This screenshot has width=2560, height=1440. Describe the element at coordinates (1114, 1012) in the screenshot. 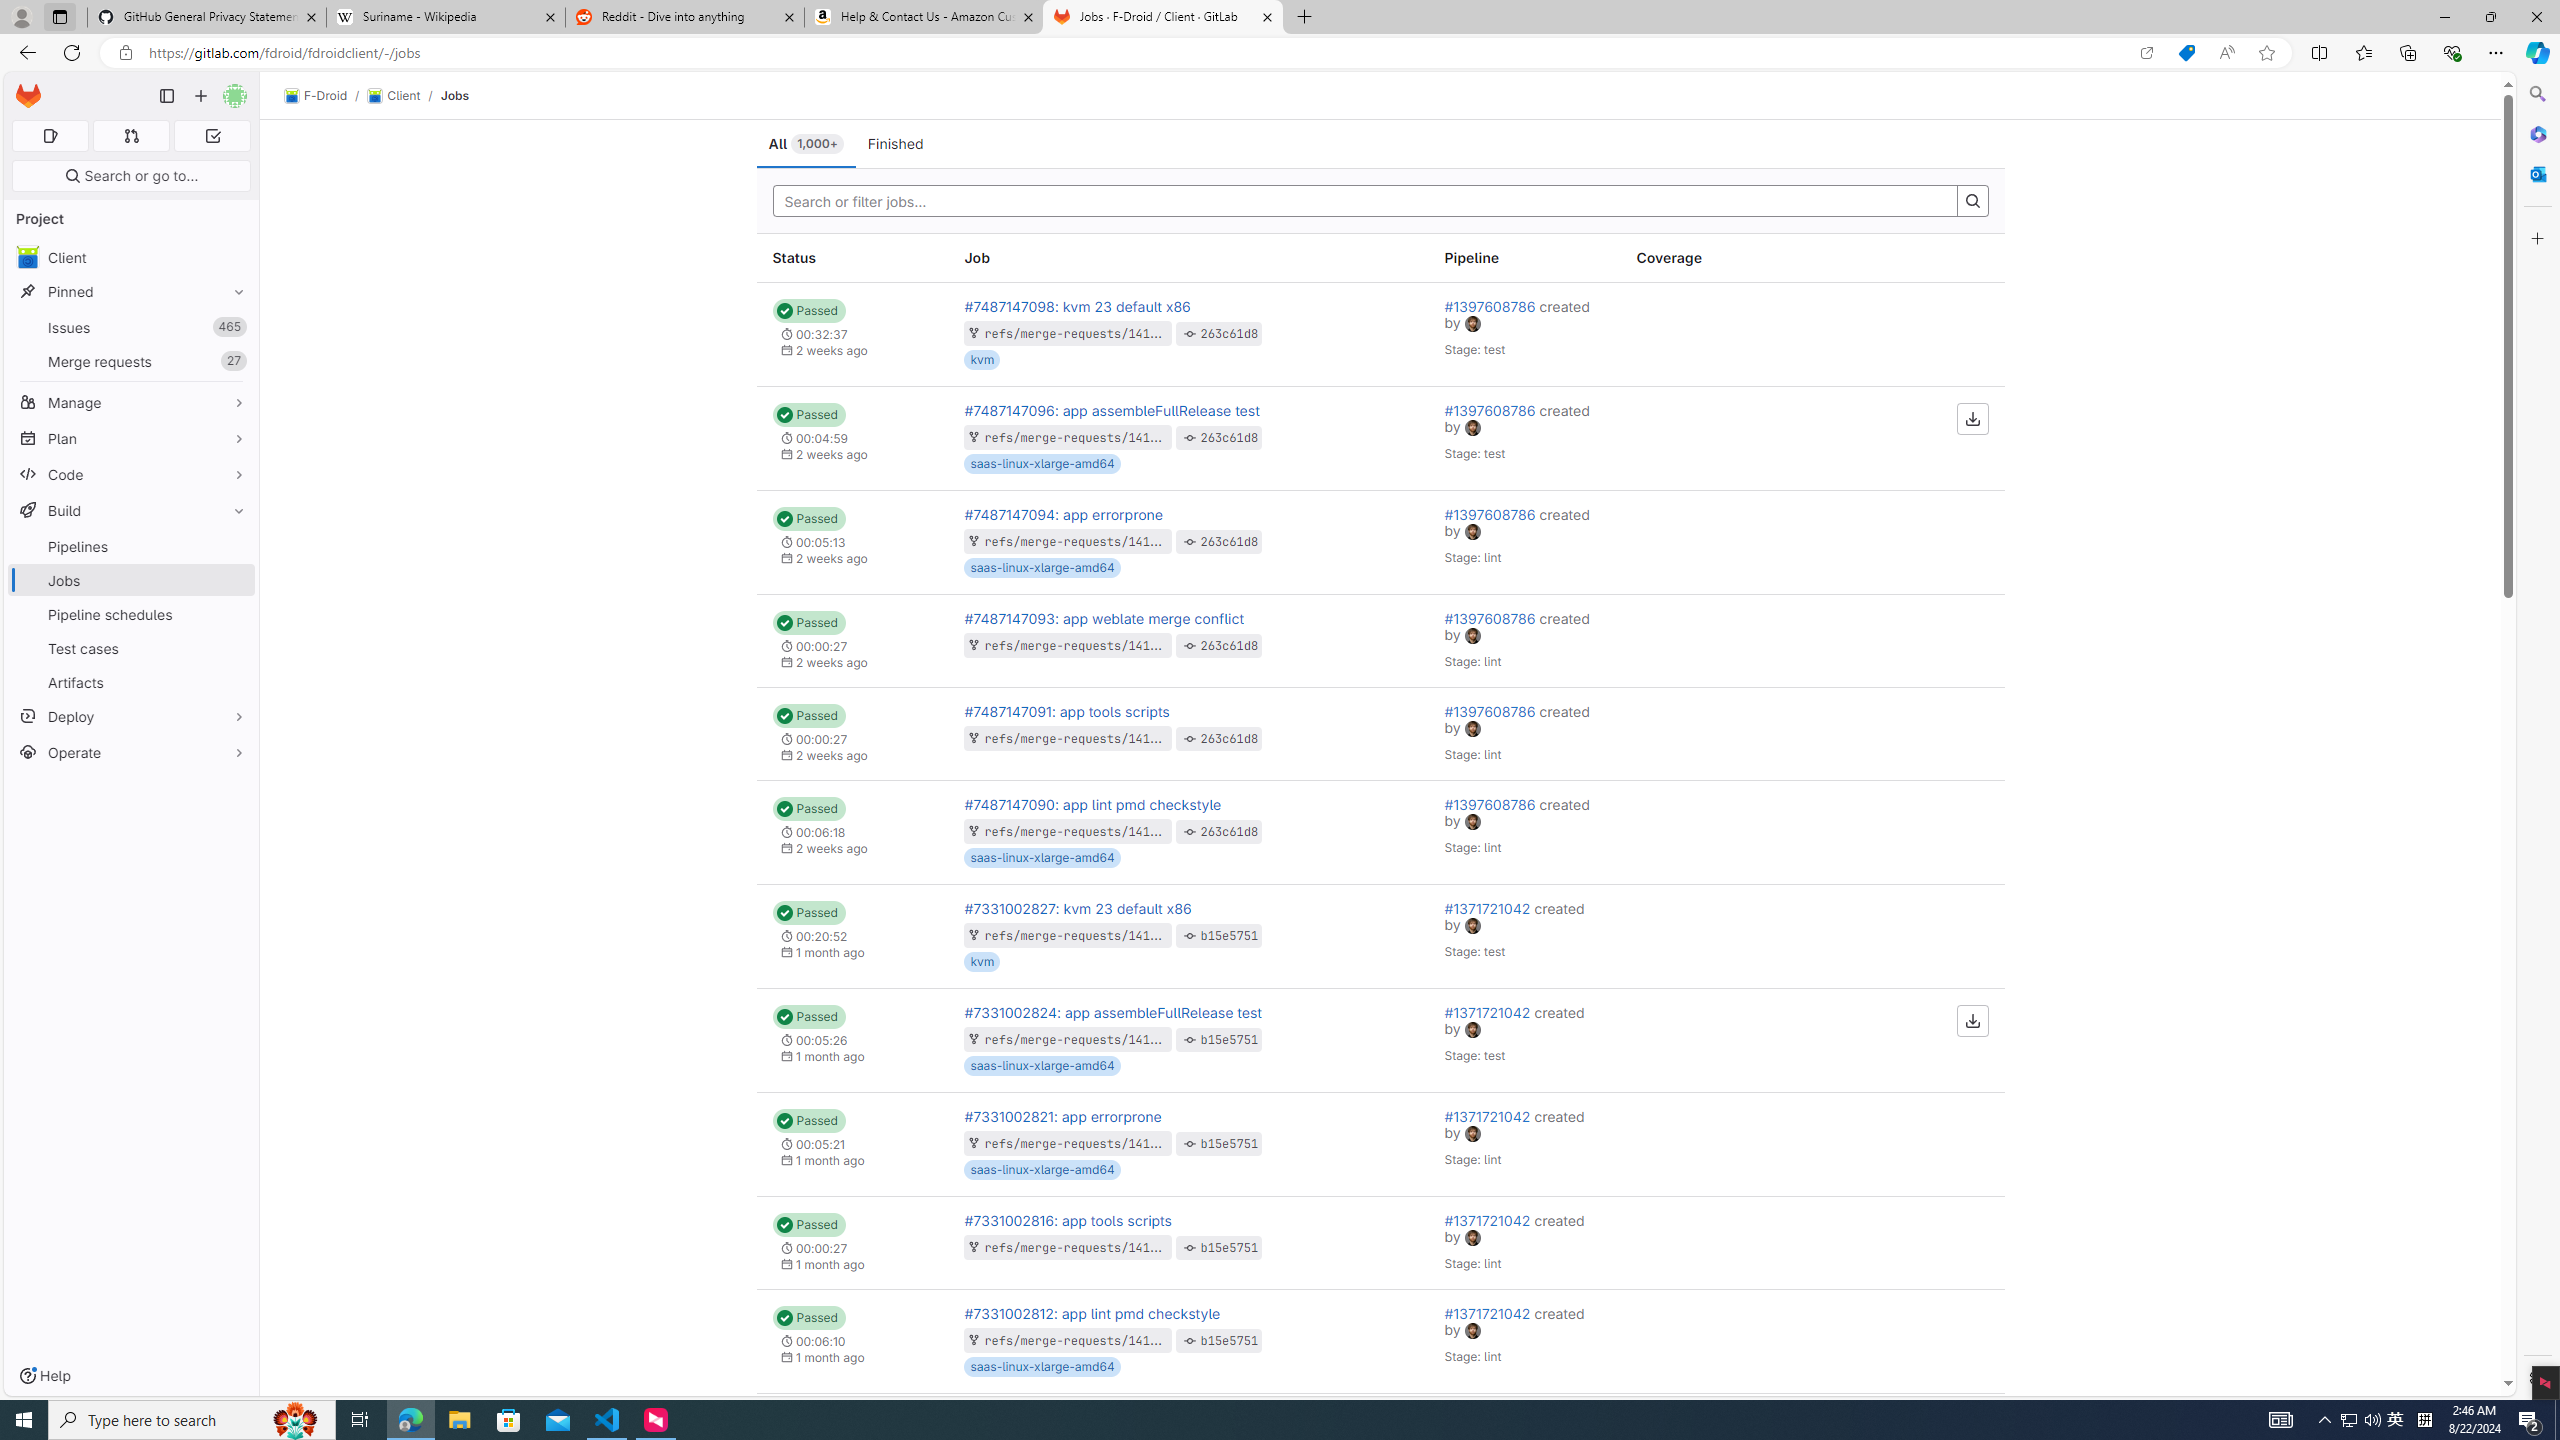

I see `#7331002824: app assembleFullRelease test` at that location.